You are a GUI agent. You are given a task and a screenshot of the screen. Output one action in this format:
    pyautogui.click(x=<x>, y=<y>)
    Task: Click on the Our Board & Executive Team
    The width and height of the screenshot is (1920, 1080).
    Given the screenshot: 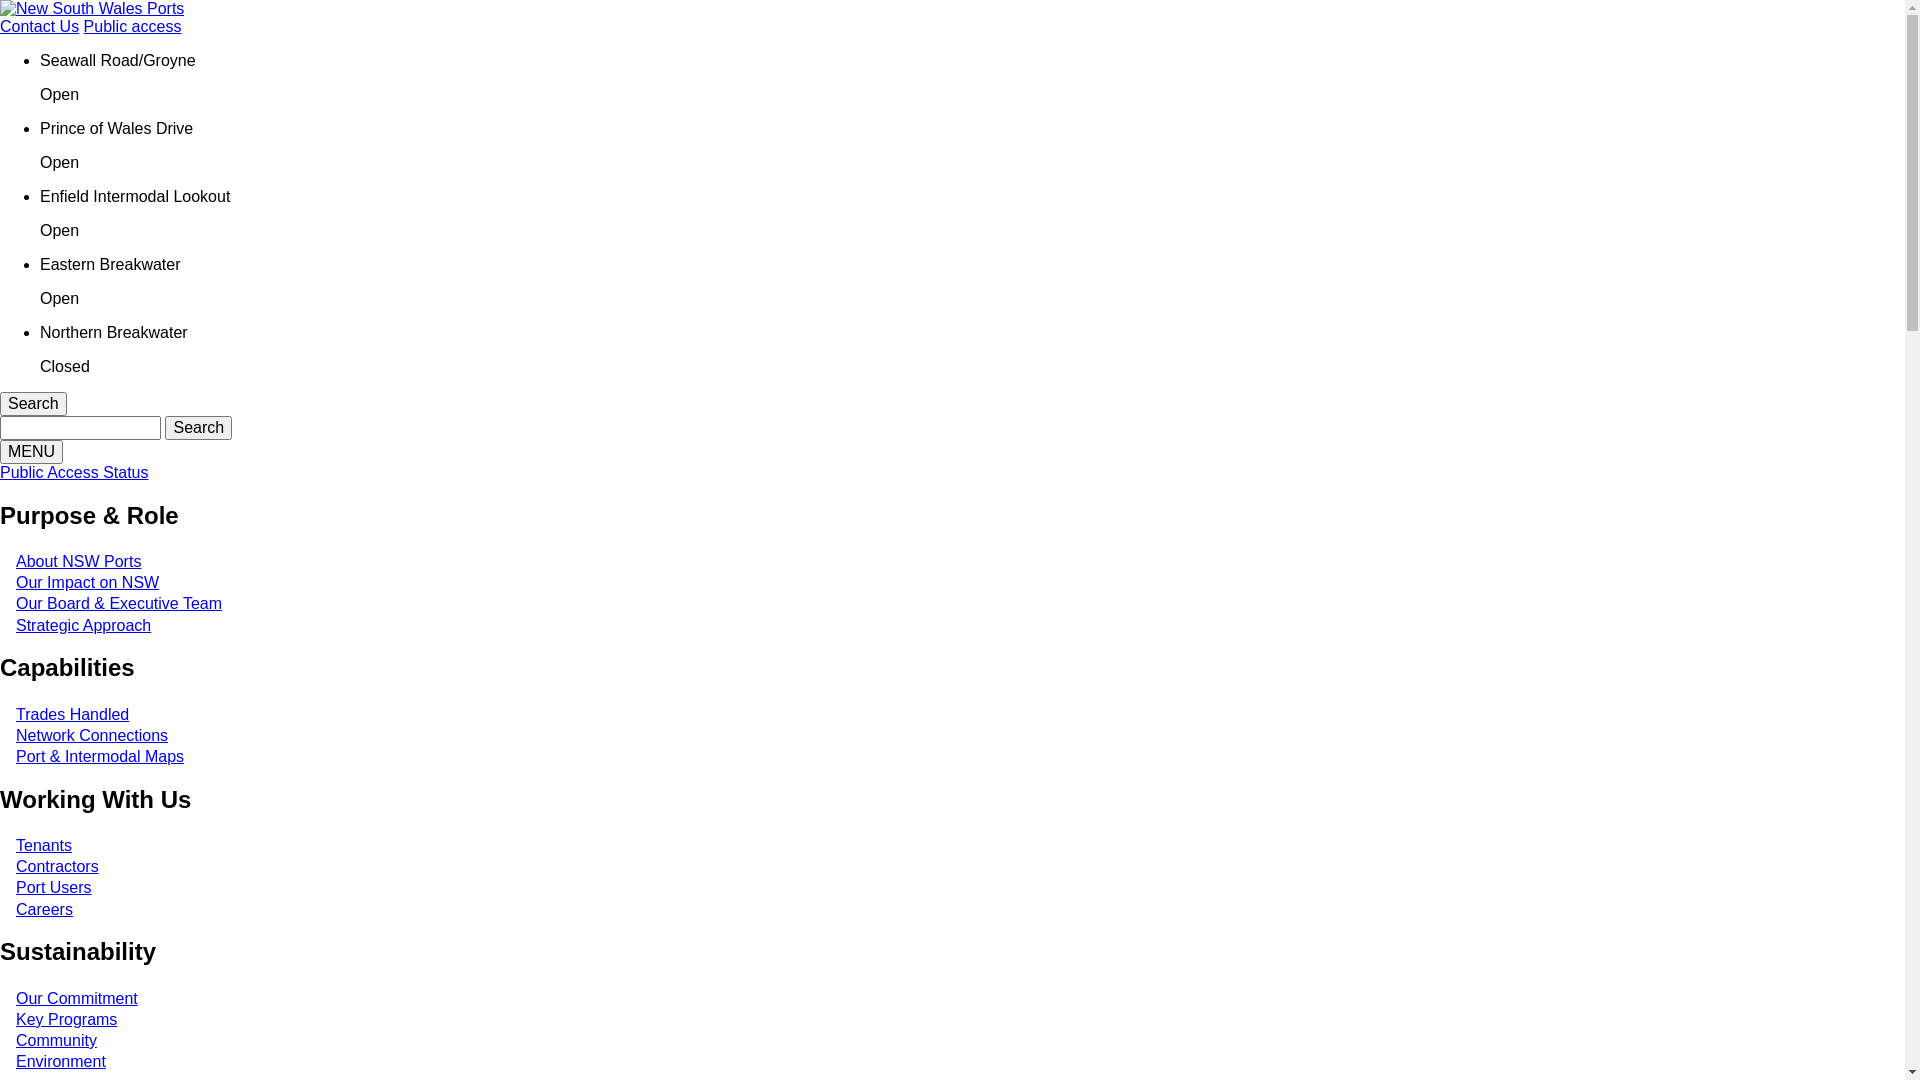 What is the action you would take?
    pyautogui.click(x=119, y=604)
    